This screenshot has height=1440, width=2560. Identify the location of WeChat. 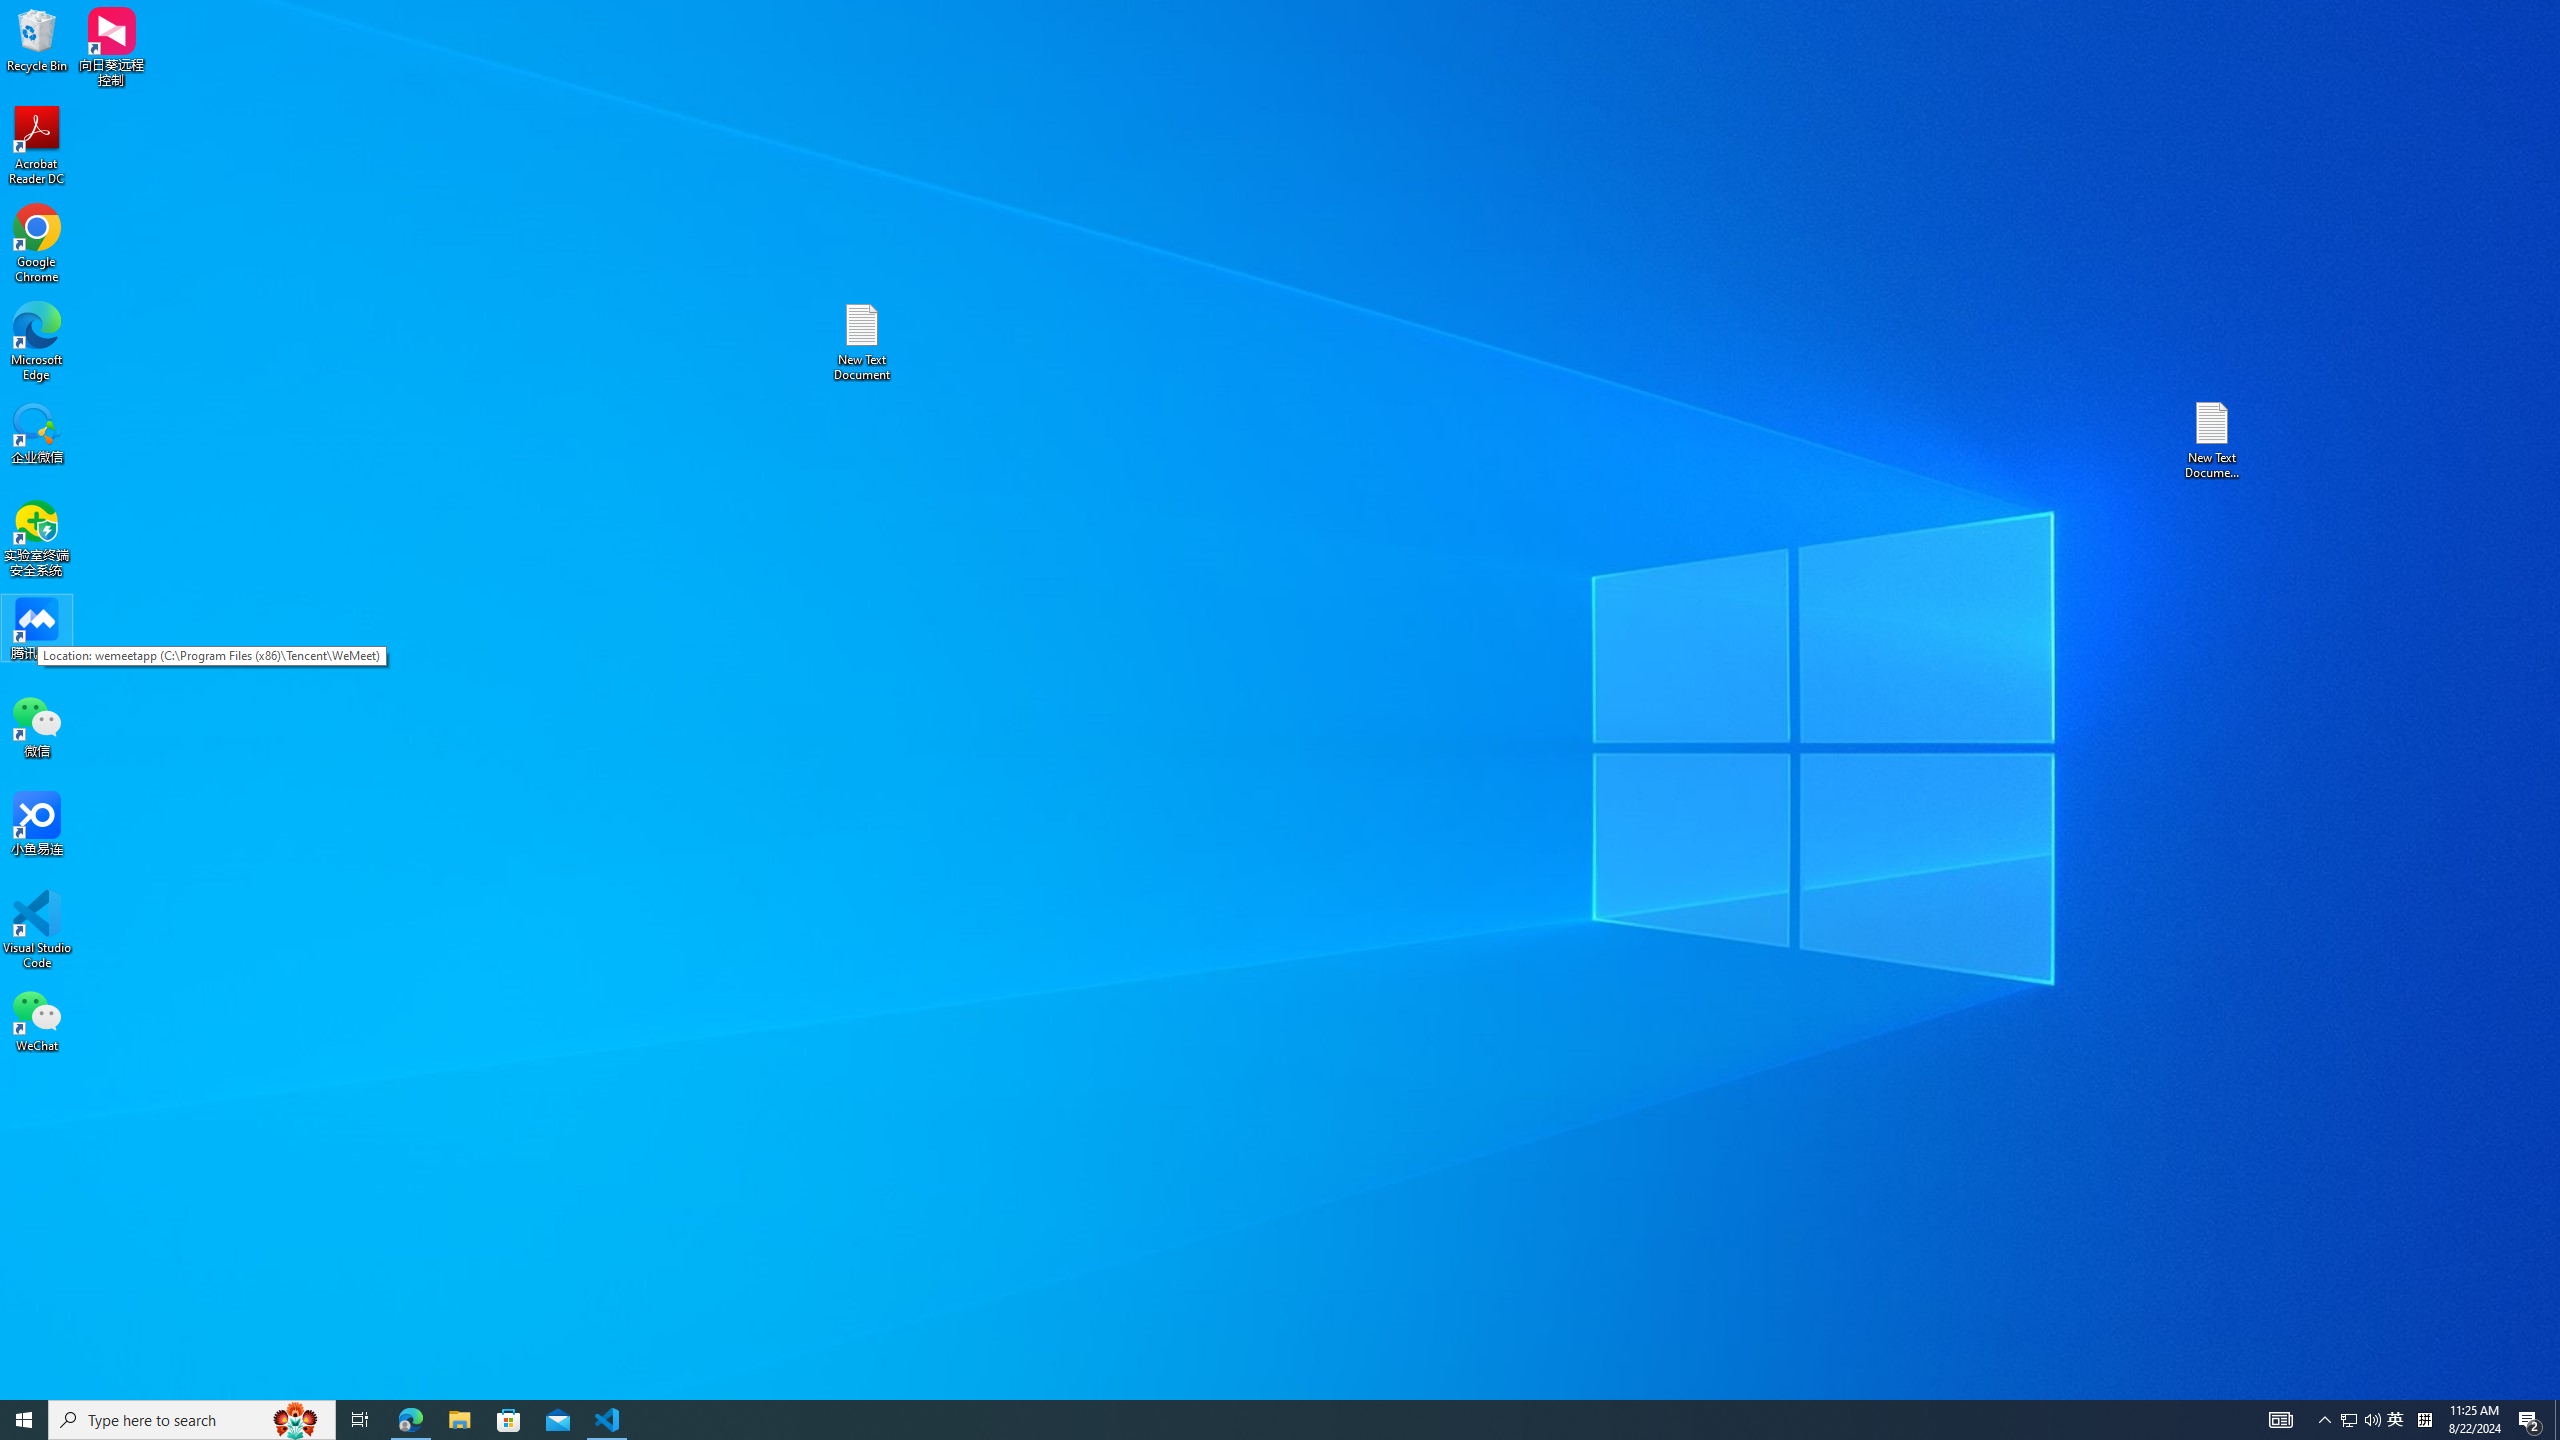
(37, 1020).